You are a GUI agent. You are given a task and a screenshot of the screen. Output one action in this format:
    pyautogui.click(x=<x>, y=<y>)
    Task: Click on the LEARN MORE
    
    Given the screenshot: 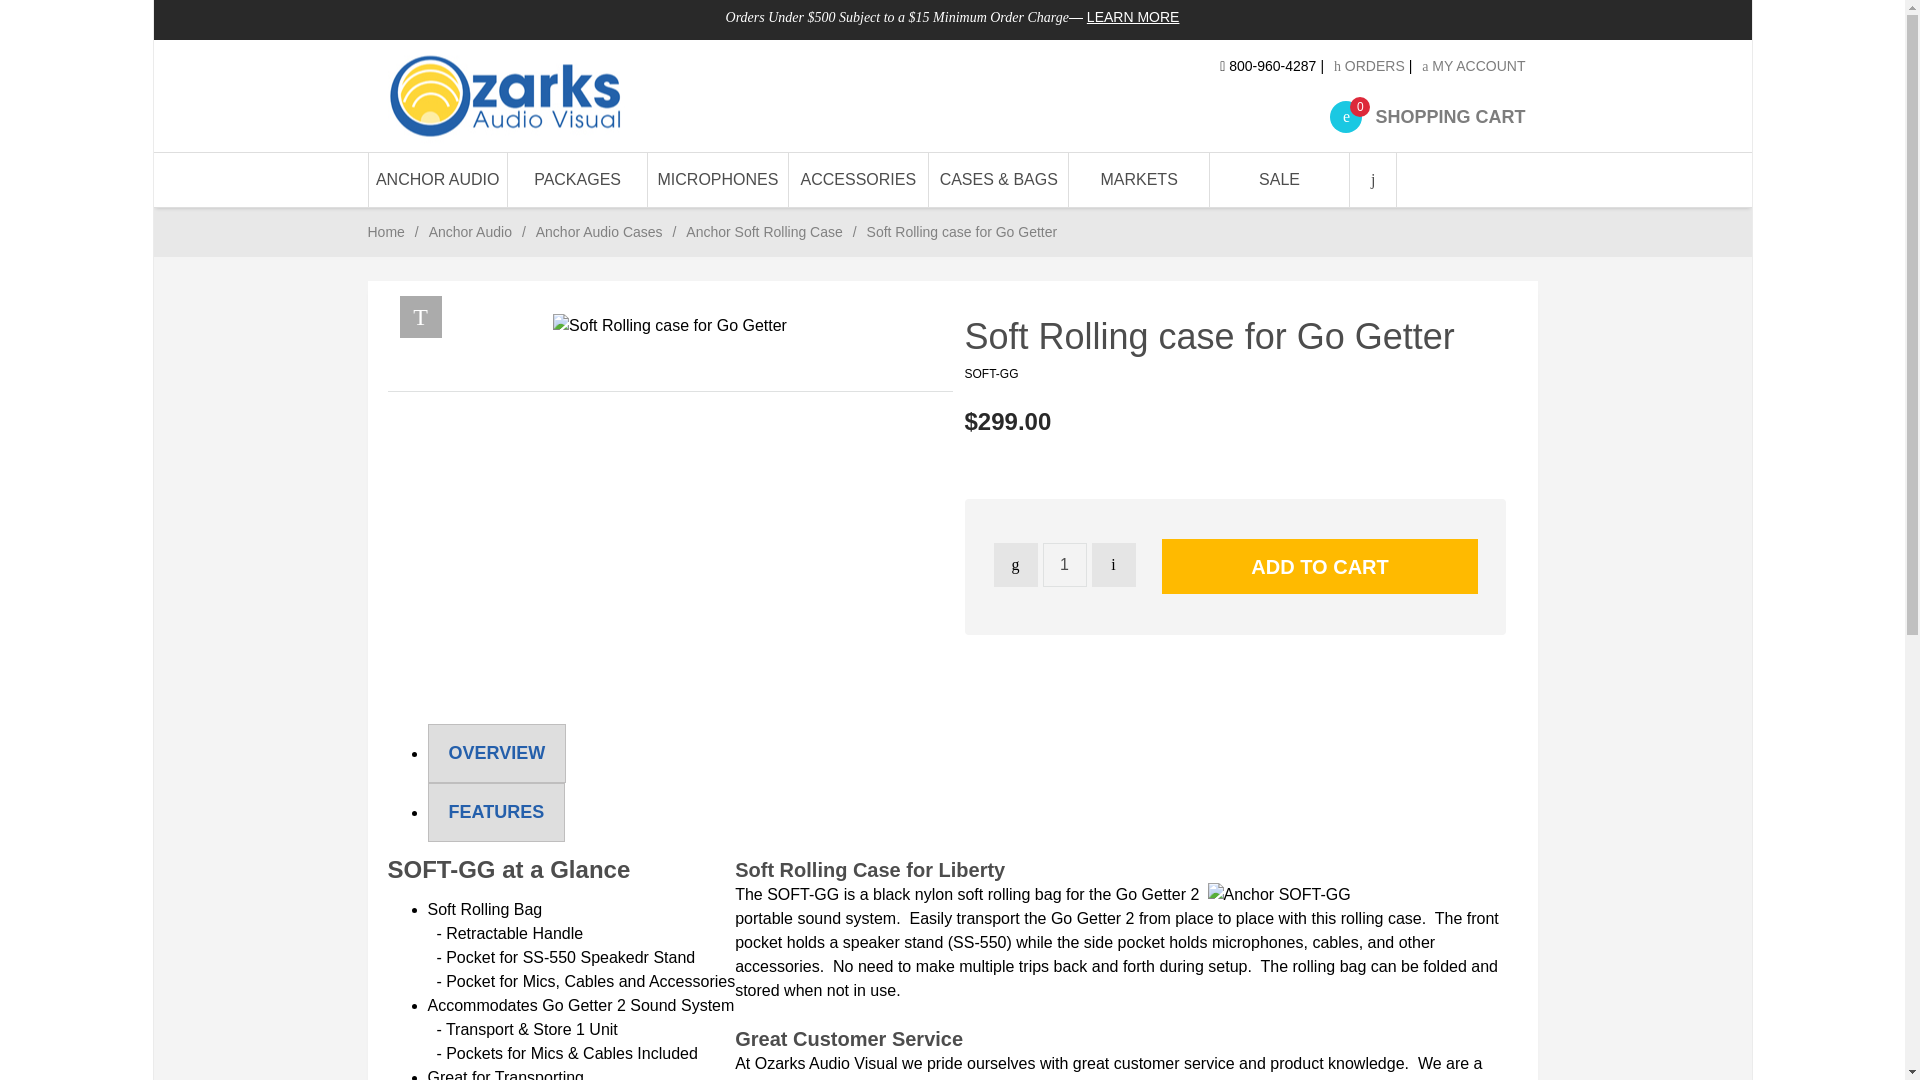 What is the action you would take?
    pyautogui.click(x=670, y=326)
    